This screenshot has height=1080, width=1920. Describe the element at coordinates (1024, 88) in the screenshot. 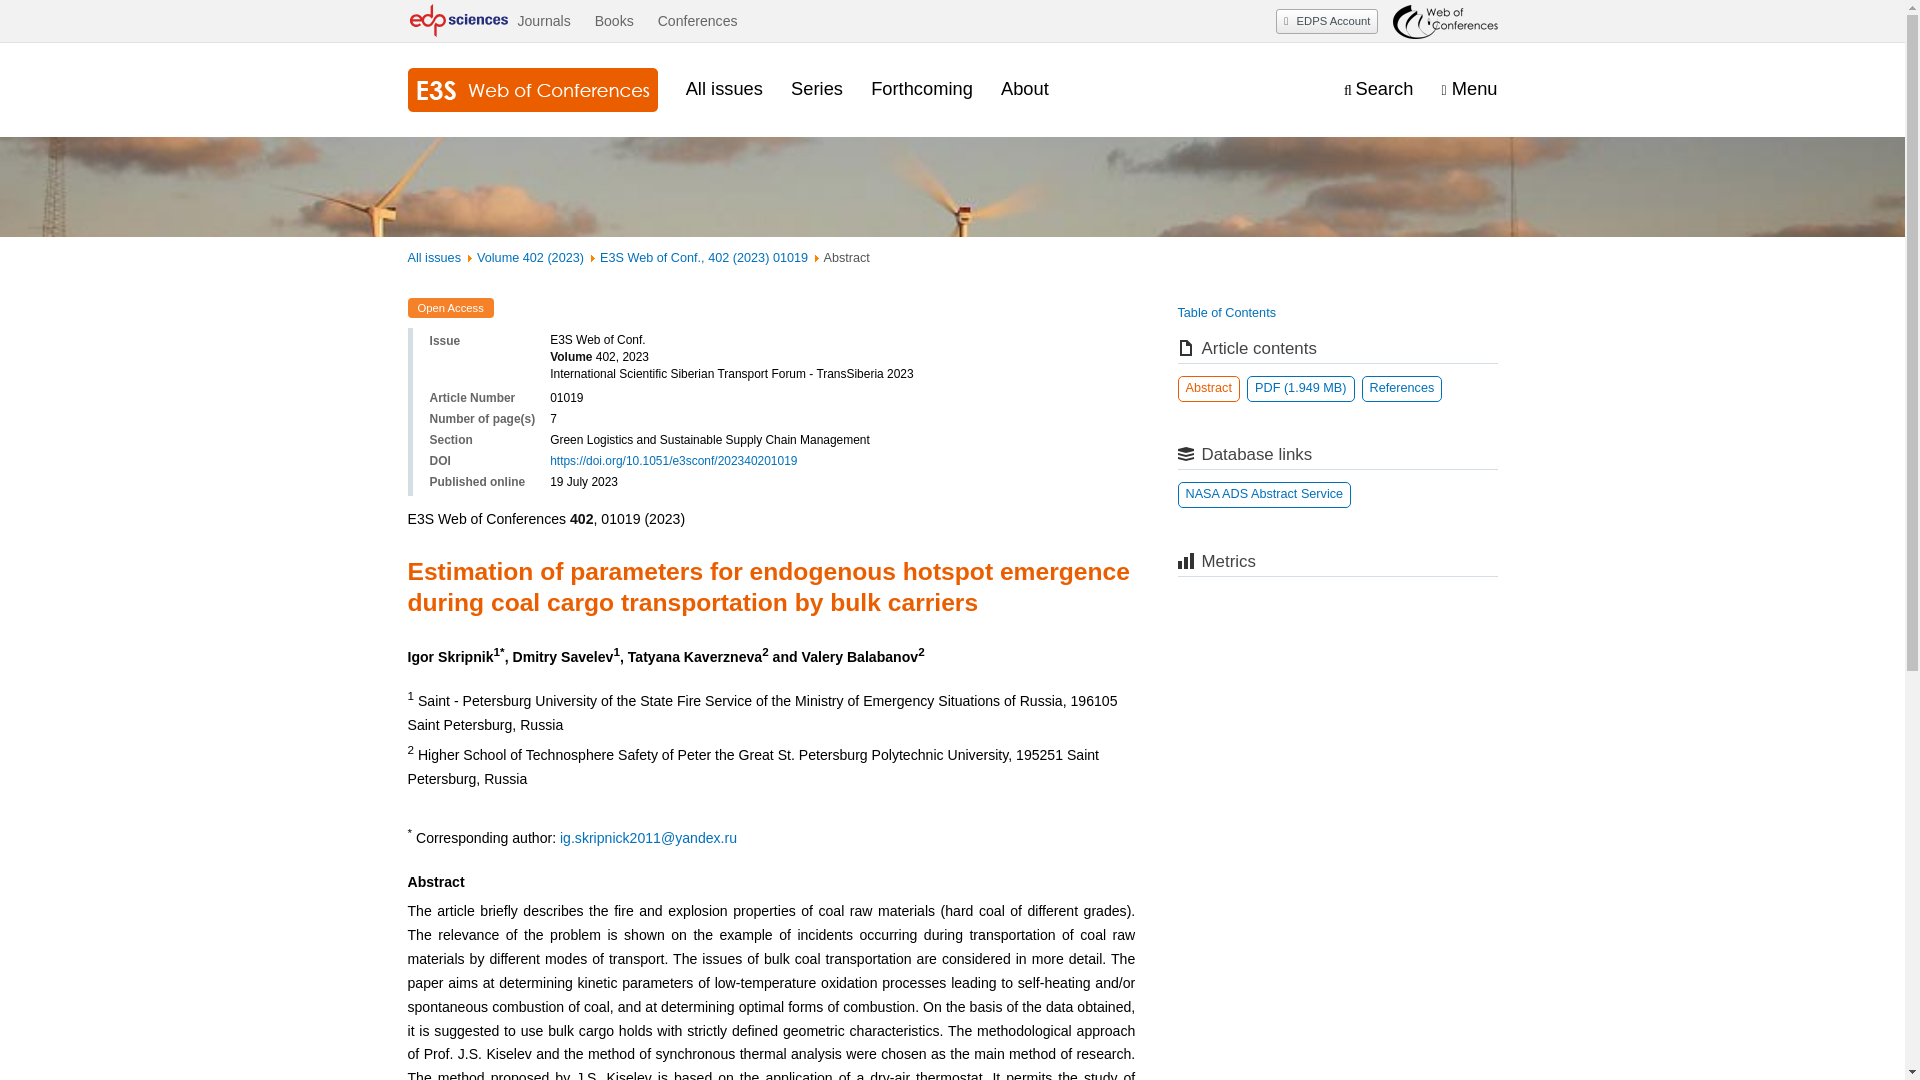

I see `About` at that location.